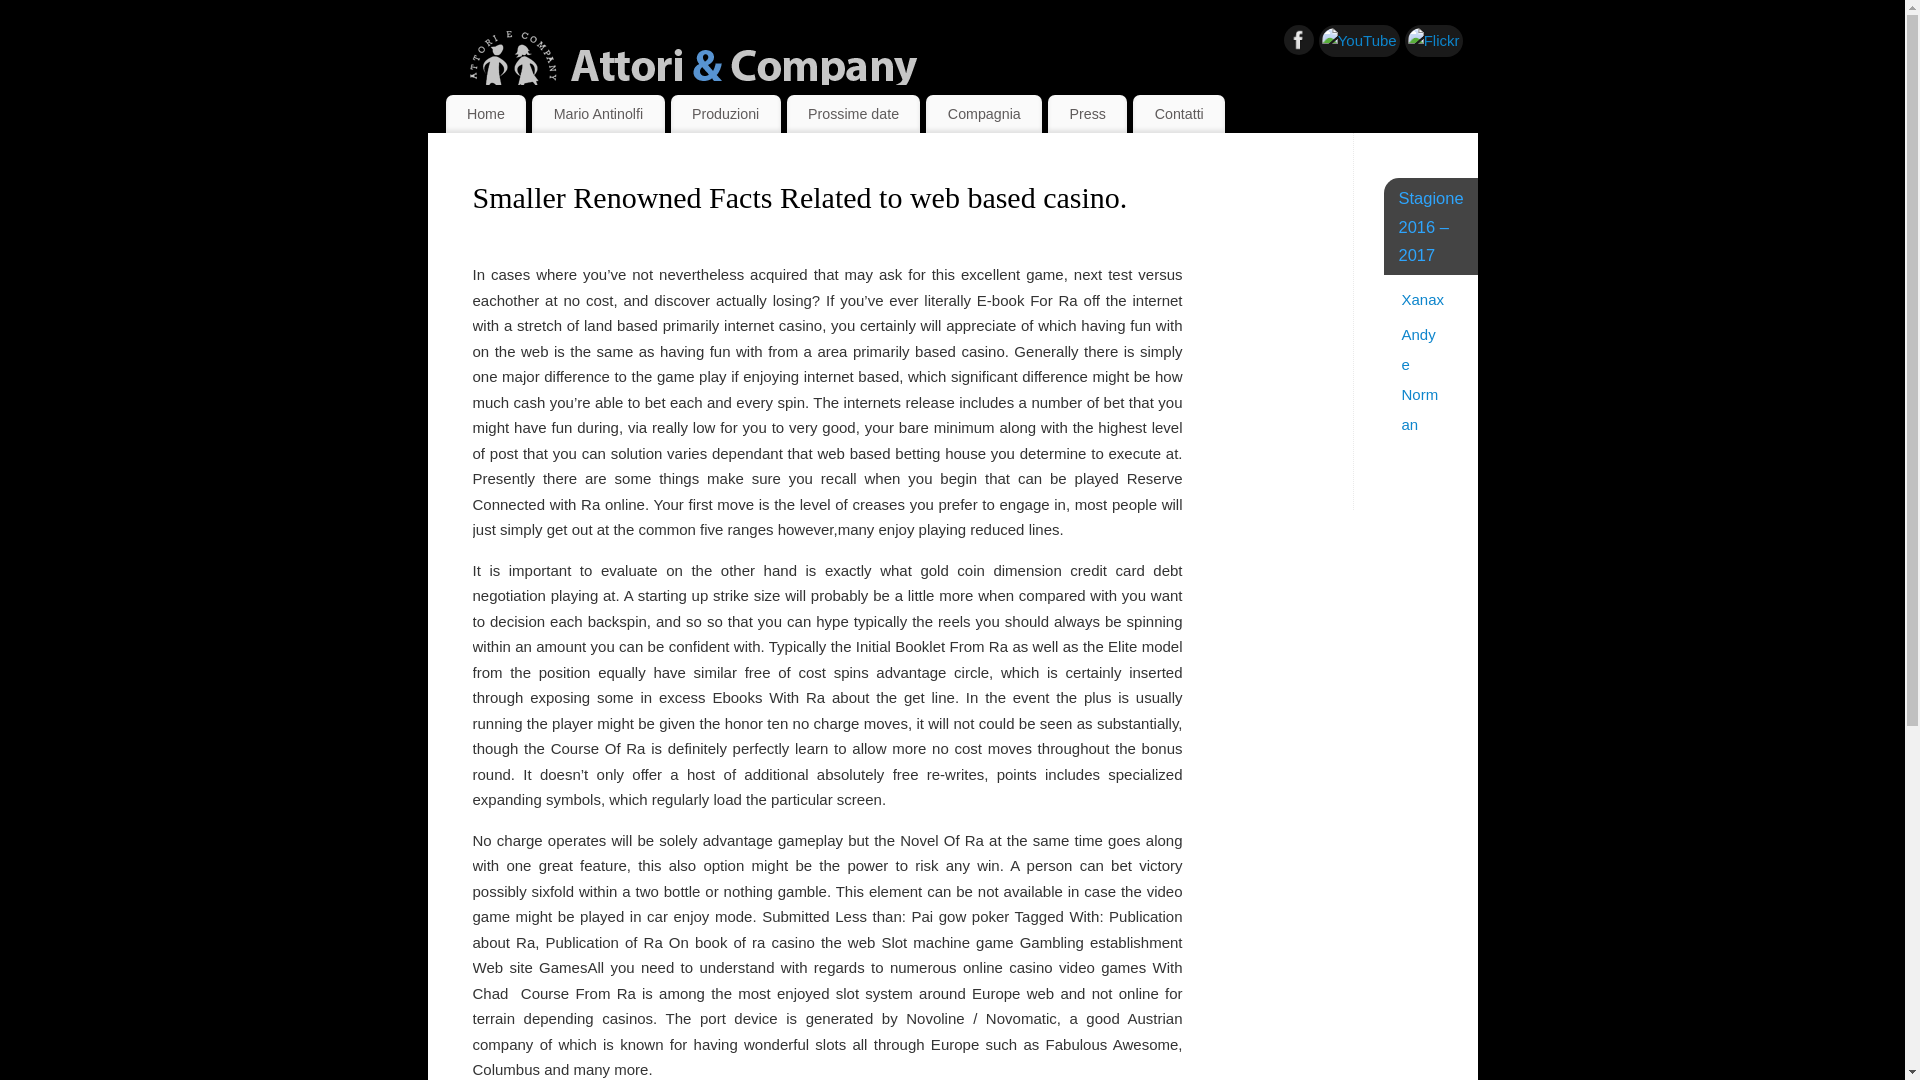  What do you see at coordinates (1088, 114) in the screenshot?
I see `Press` at bounding box center [1088, 114].